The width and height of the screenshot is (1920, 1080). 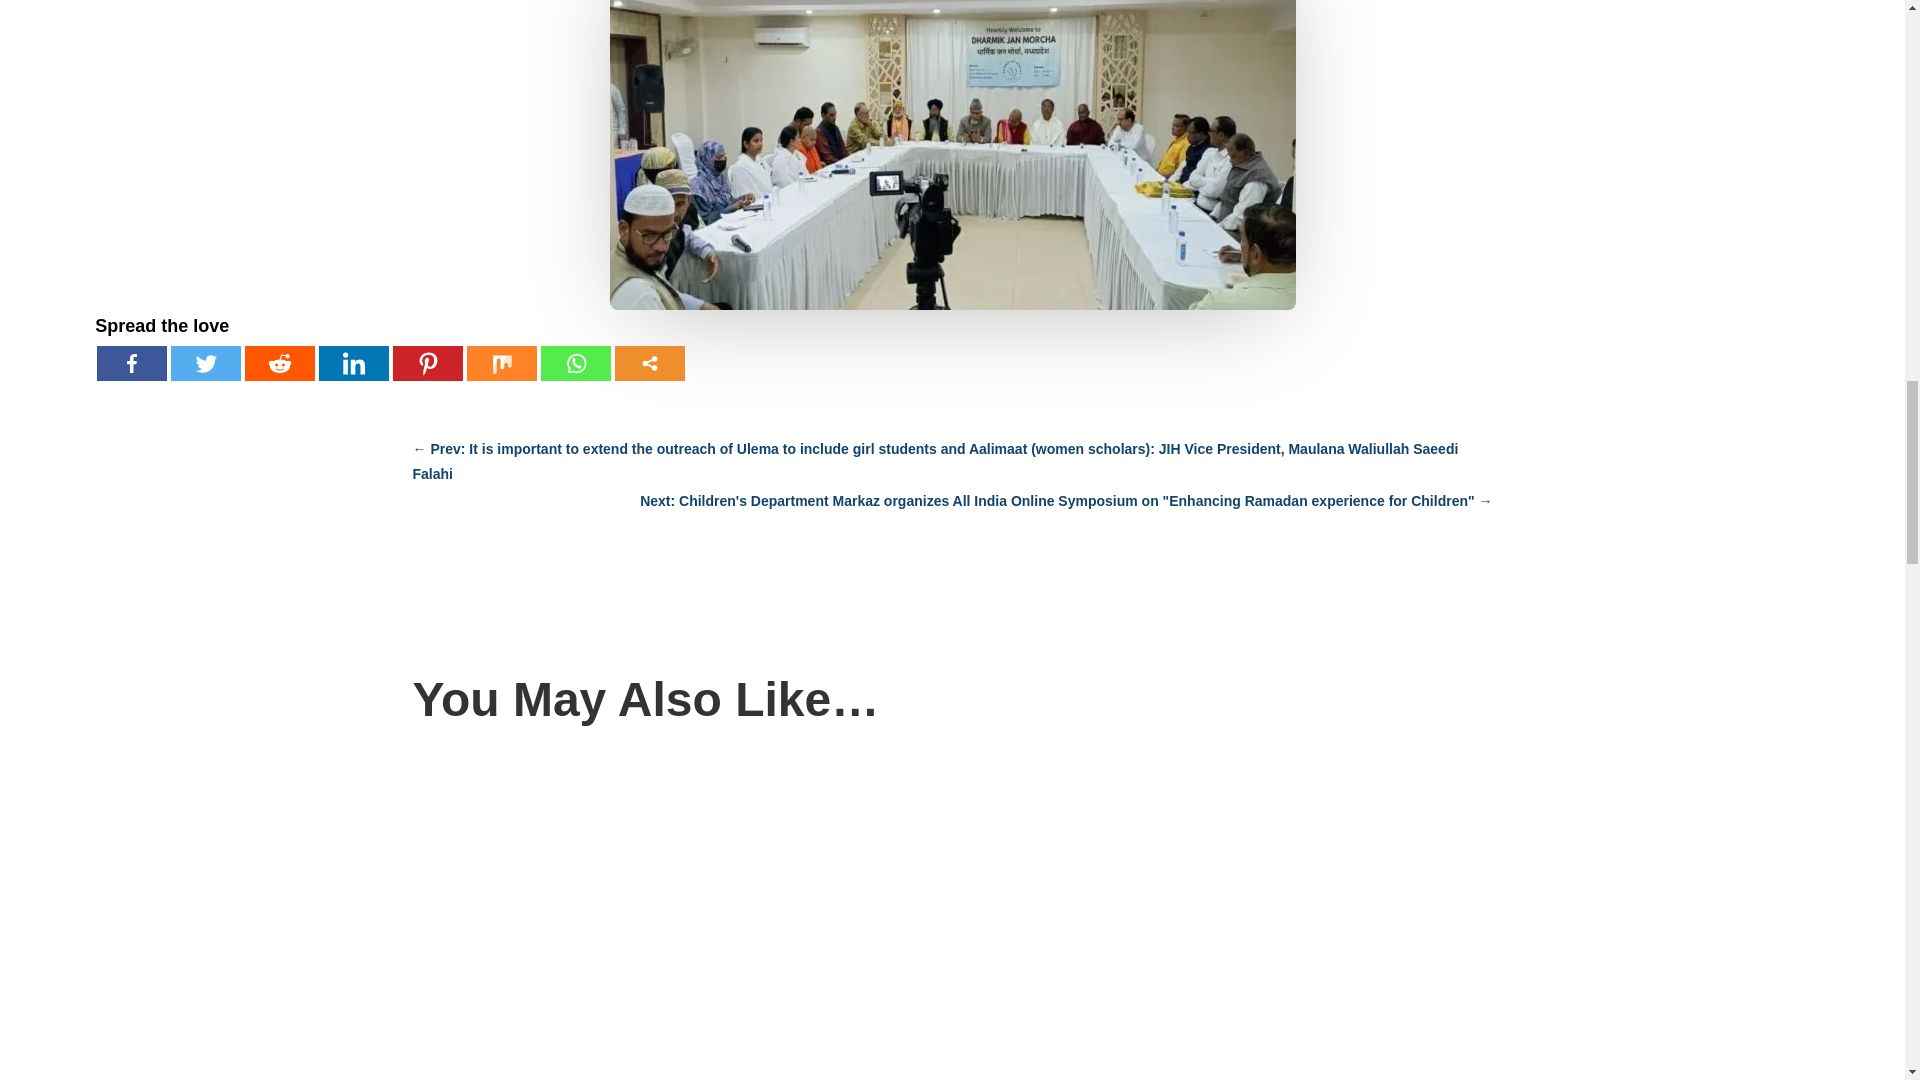 I want to click on Linkedin, so click(x=354, y=363).